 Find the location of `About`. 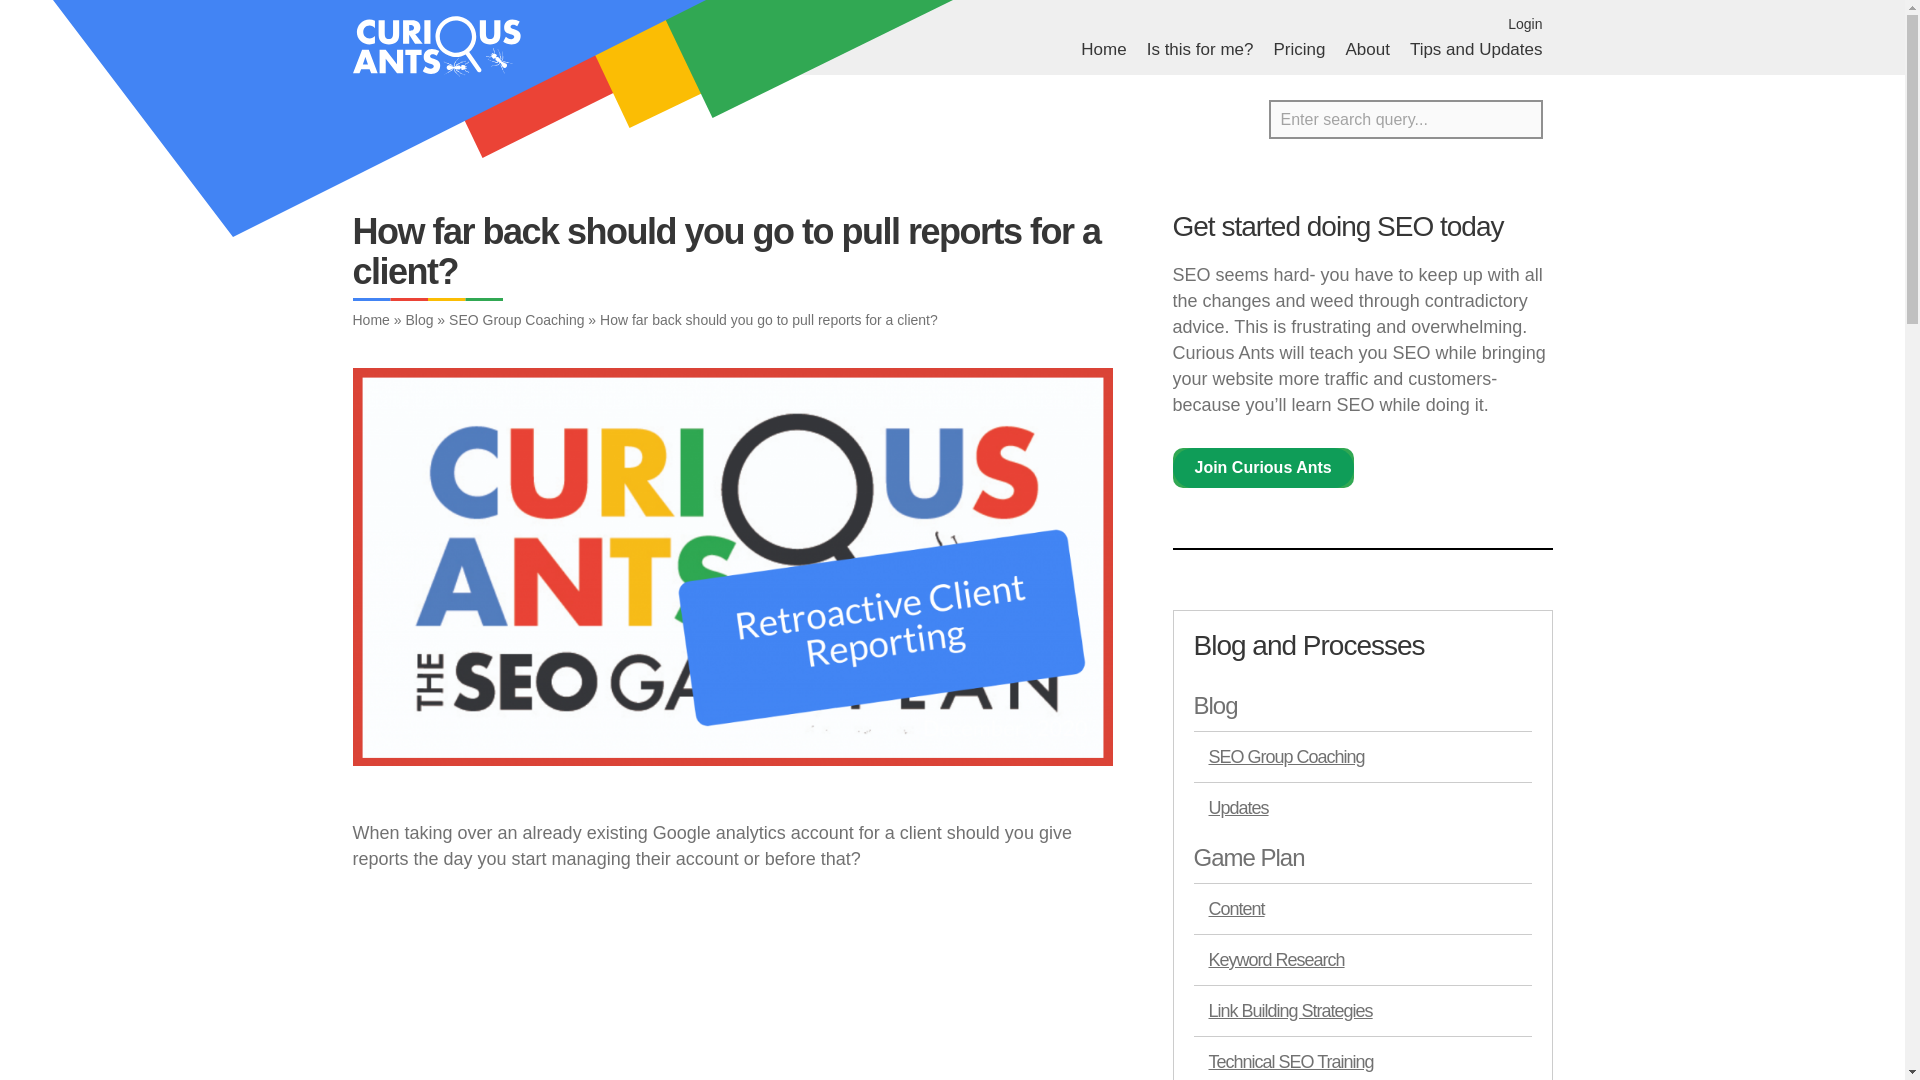

About is located at coordinates (1366, 49).